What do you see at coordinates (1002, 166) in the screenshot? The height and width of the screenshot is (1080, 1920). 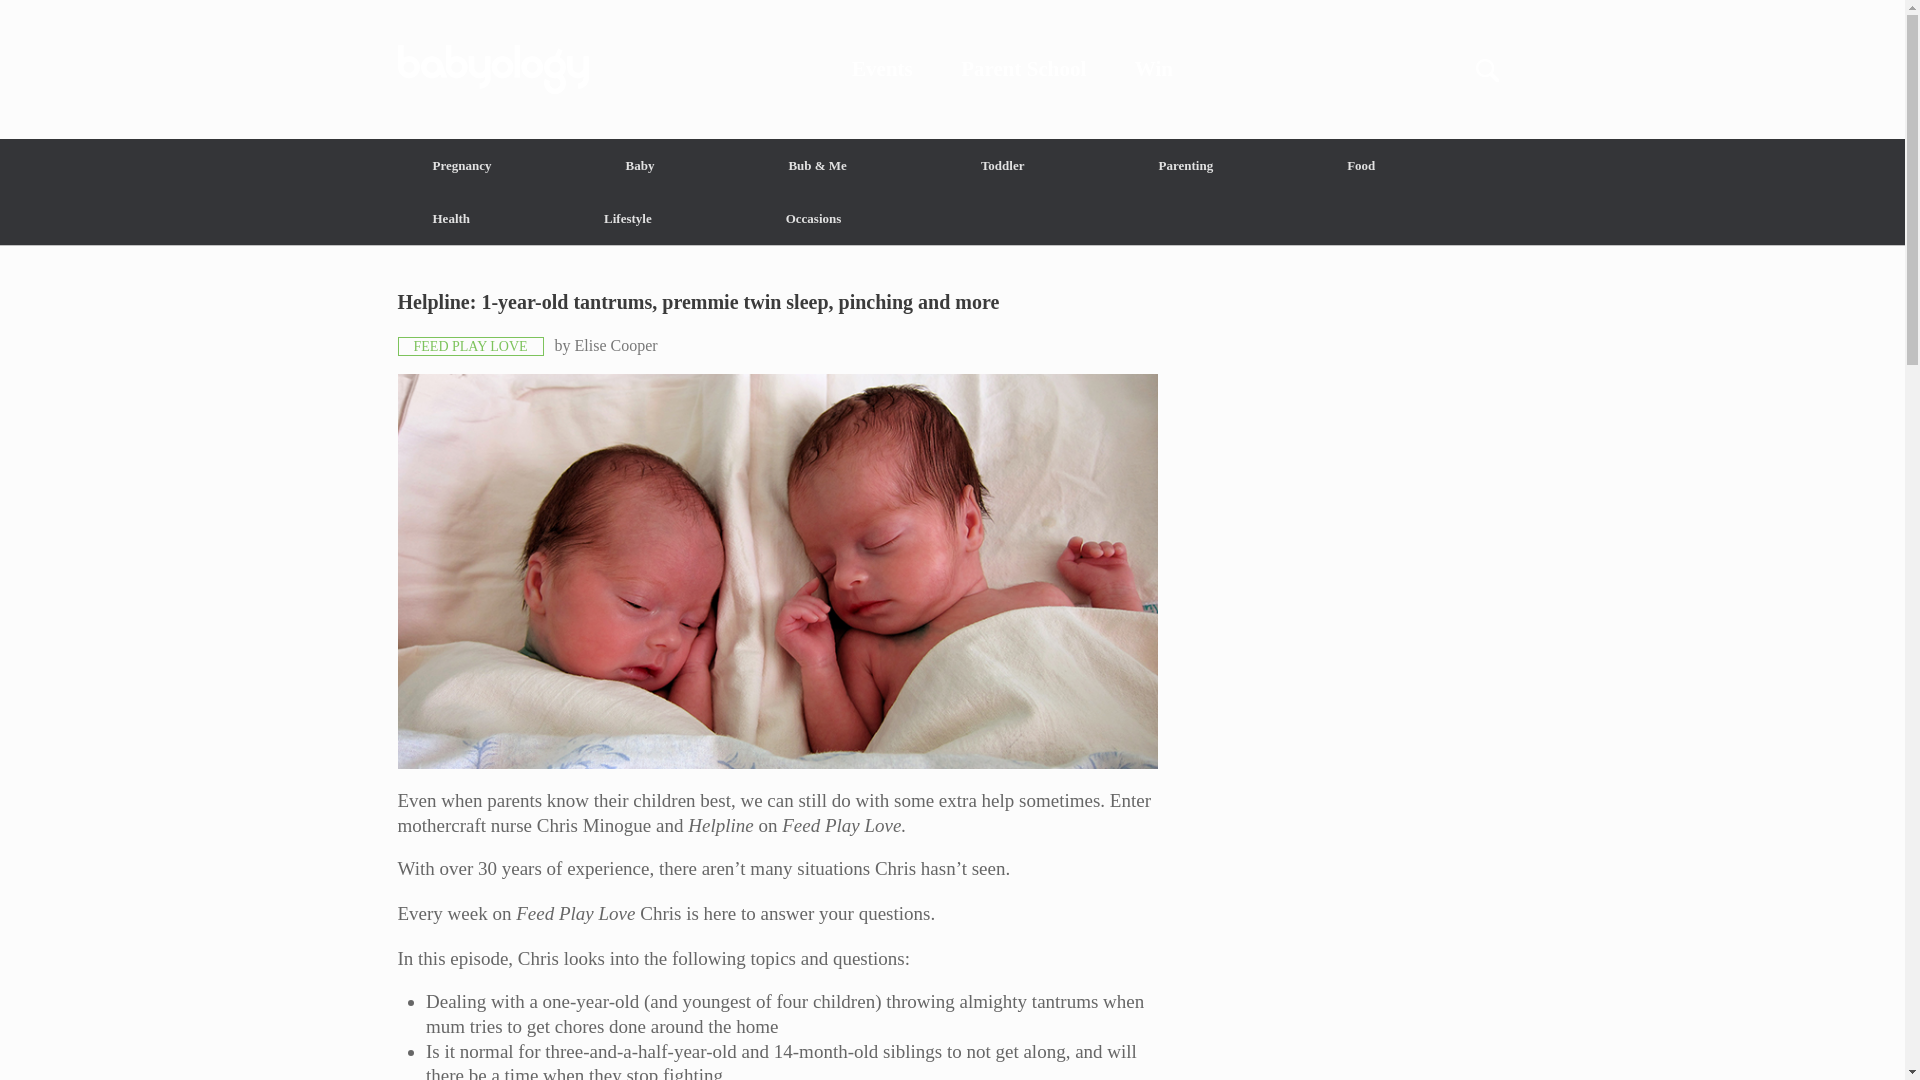 I see `Toddler` at bounding box center [1002, 166].